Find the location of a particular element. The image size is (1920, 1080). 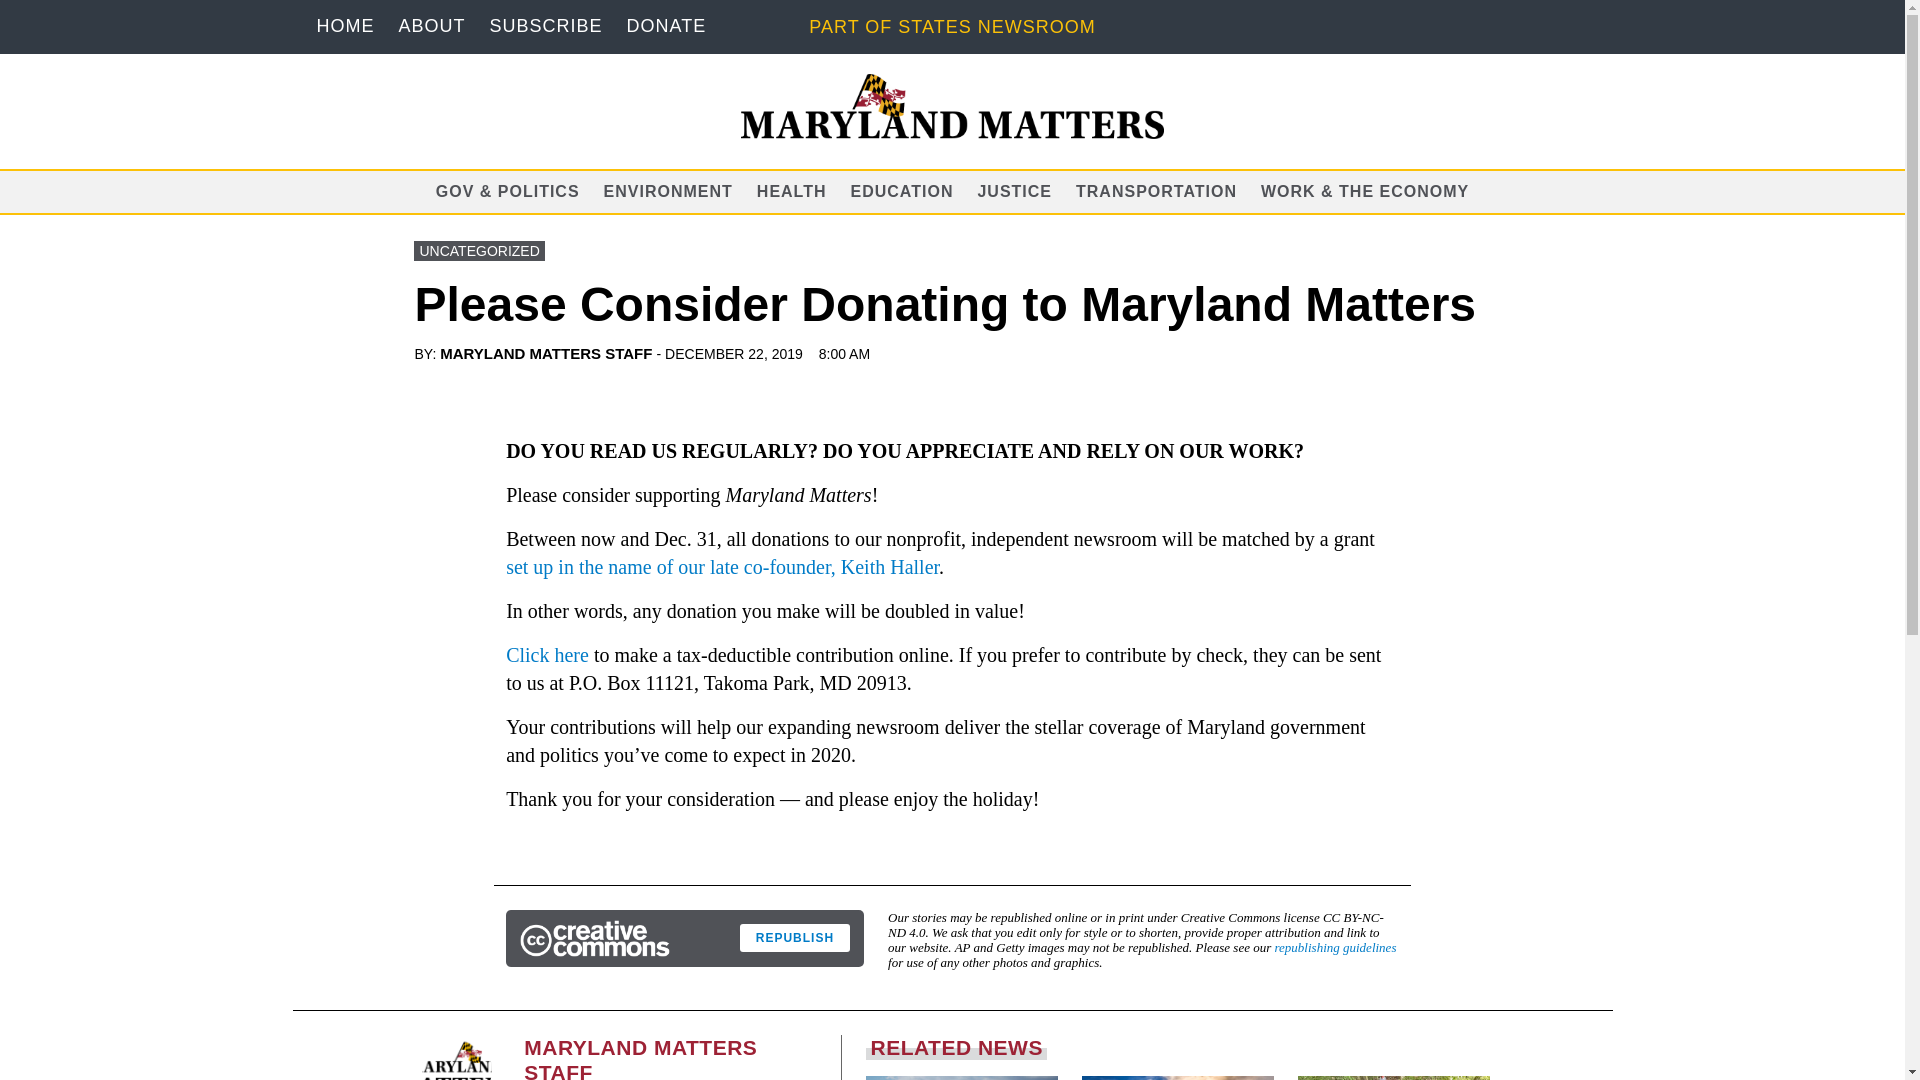

Click here is located at coordinates (548, 654).